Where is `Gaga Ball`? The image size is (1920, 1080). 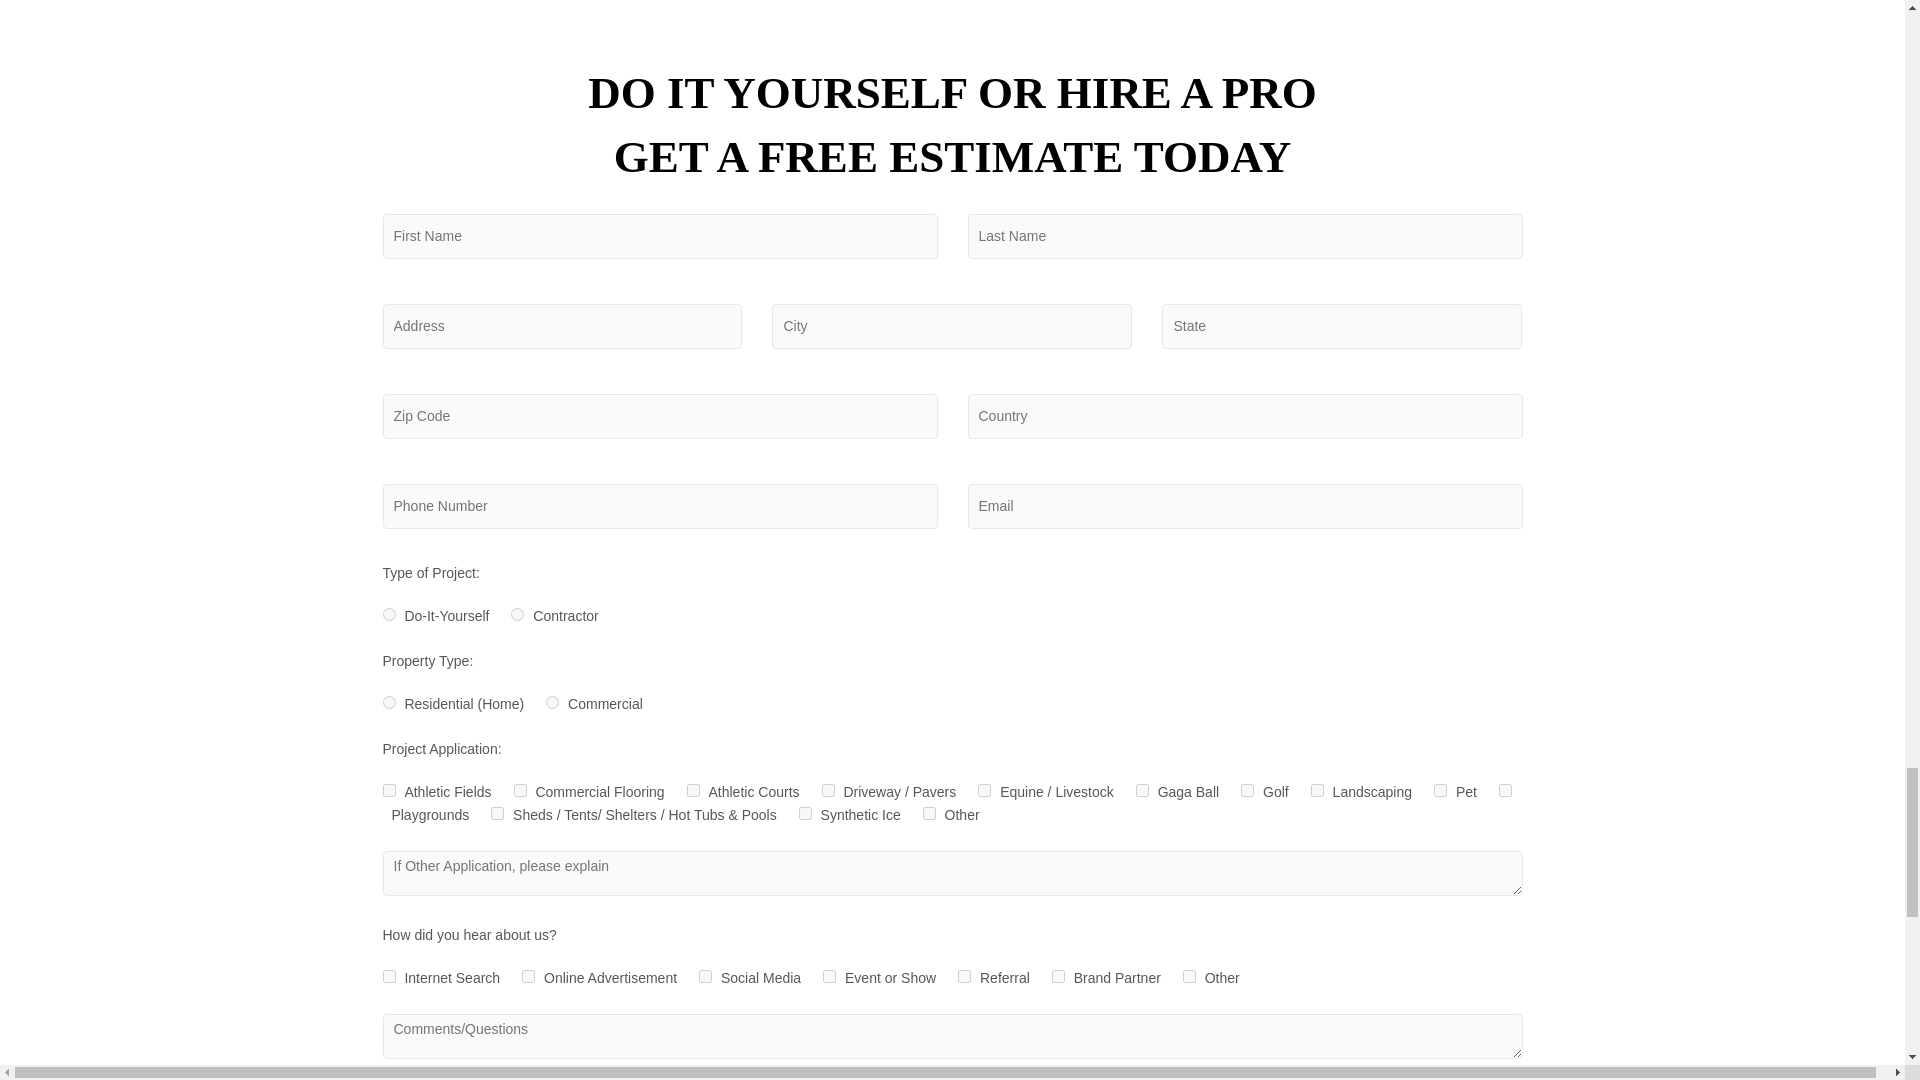
Gaga Ball is located at coordinates (1142, 790).